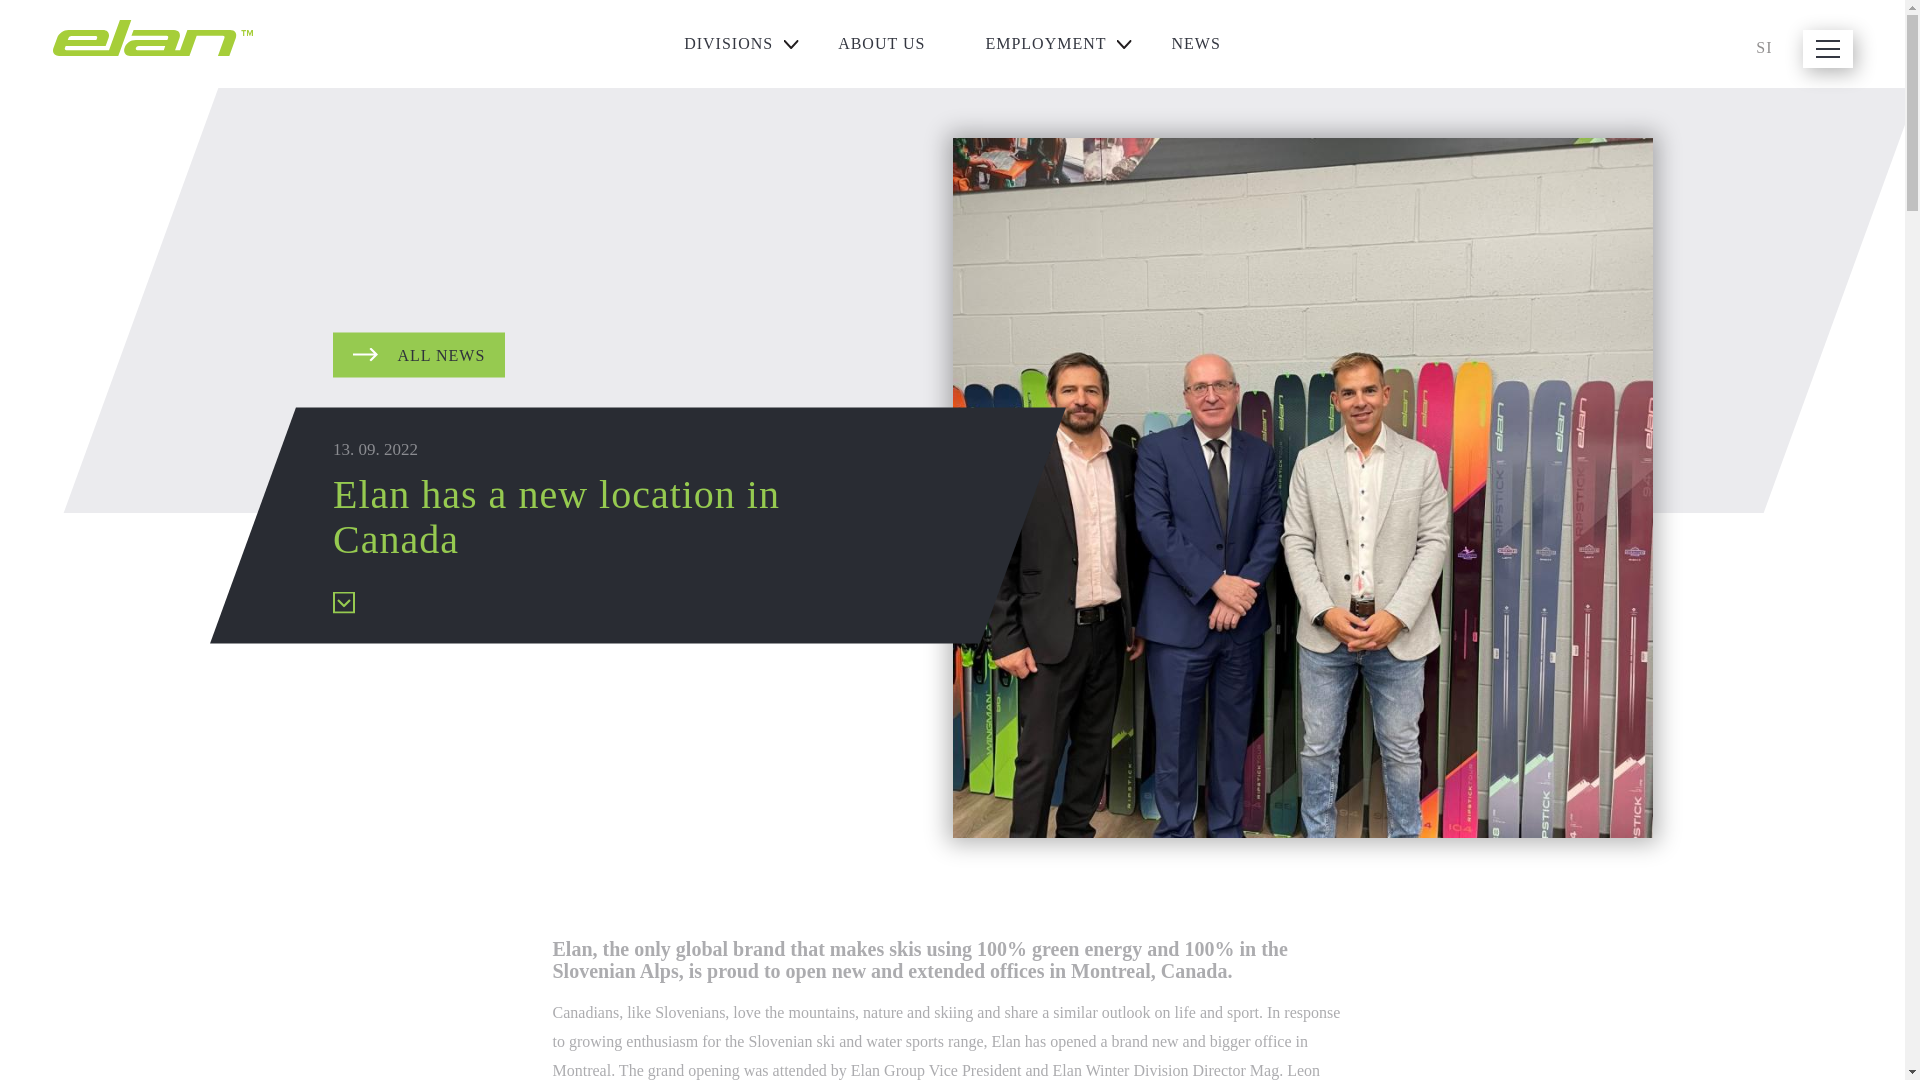 This screenshot has width=1920, height=1080. I want to click on ALL NEWS, so click(418, 354).